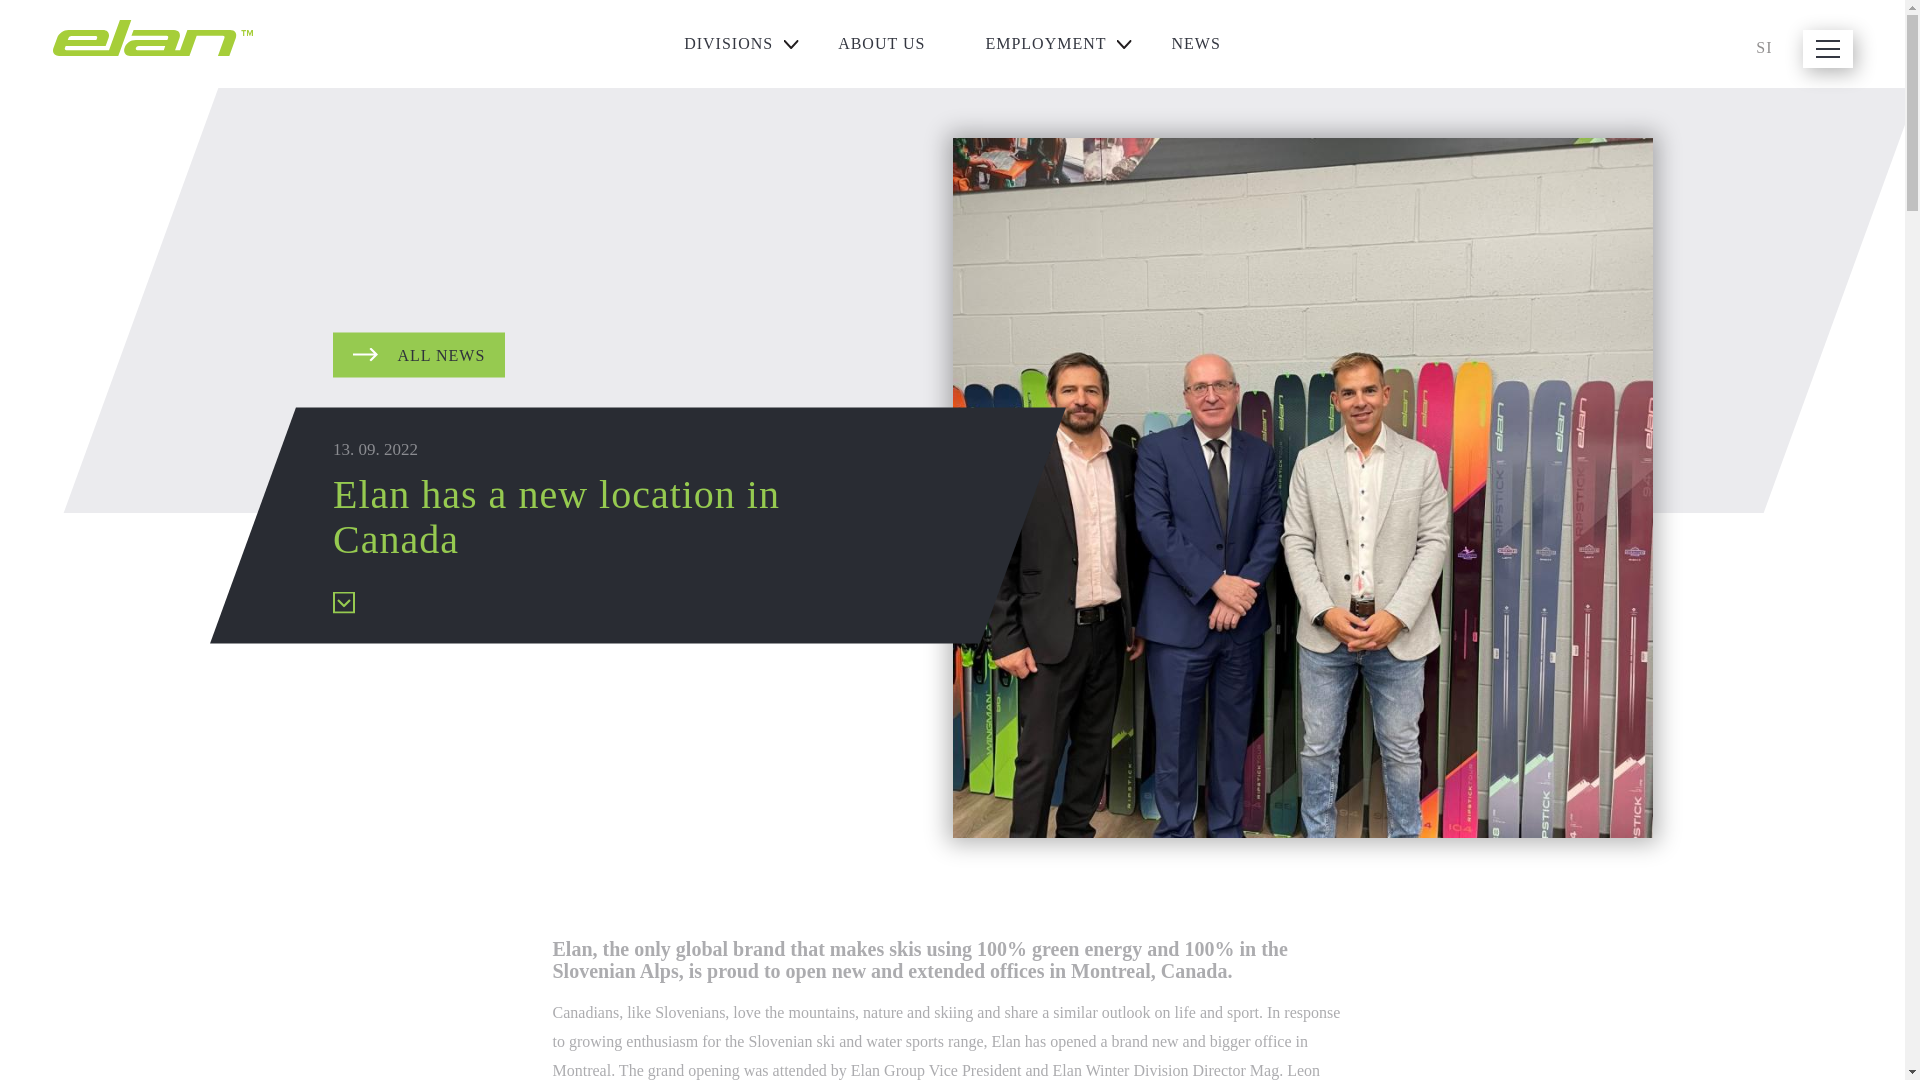 This screenshot has width=1920, height=1080. I want to click on ALL NEWS, so click(418, 354).